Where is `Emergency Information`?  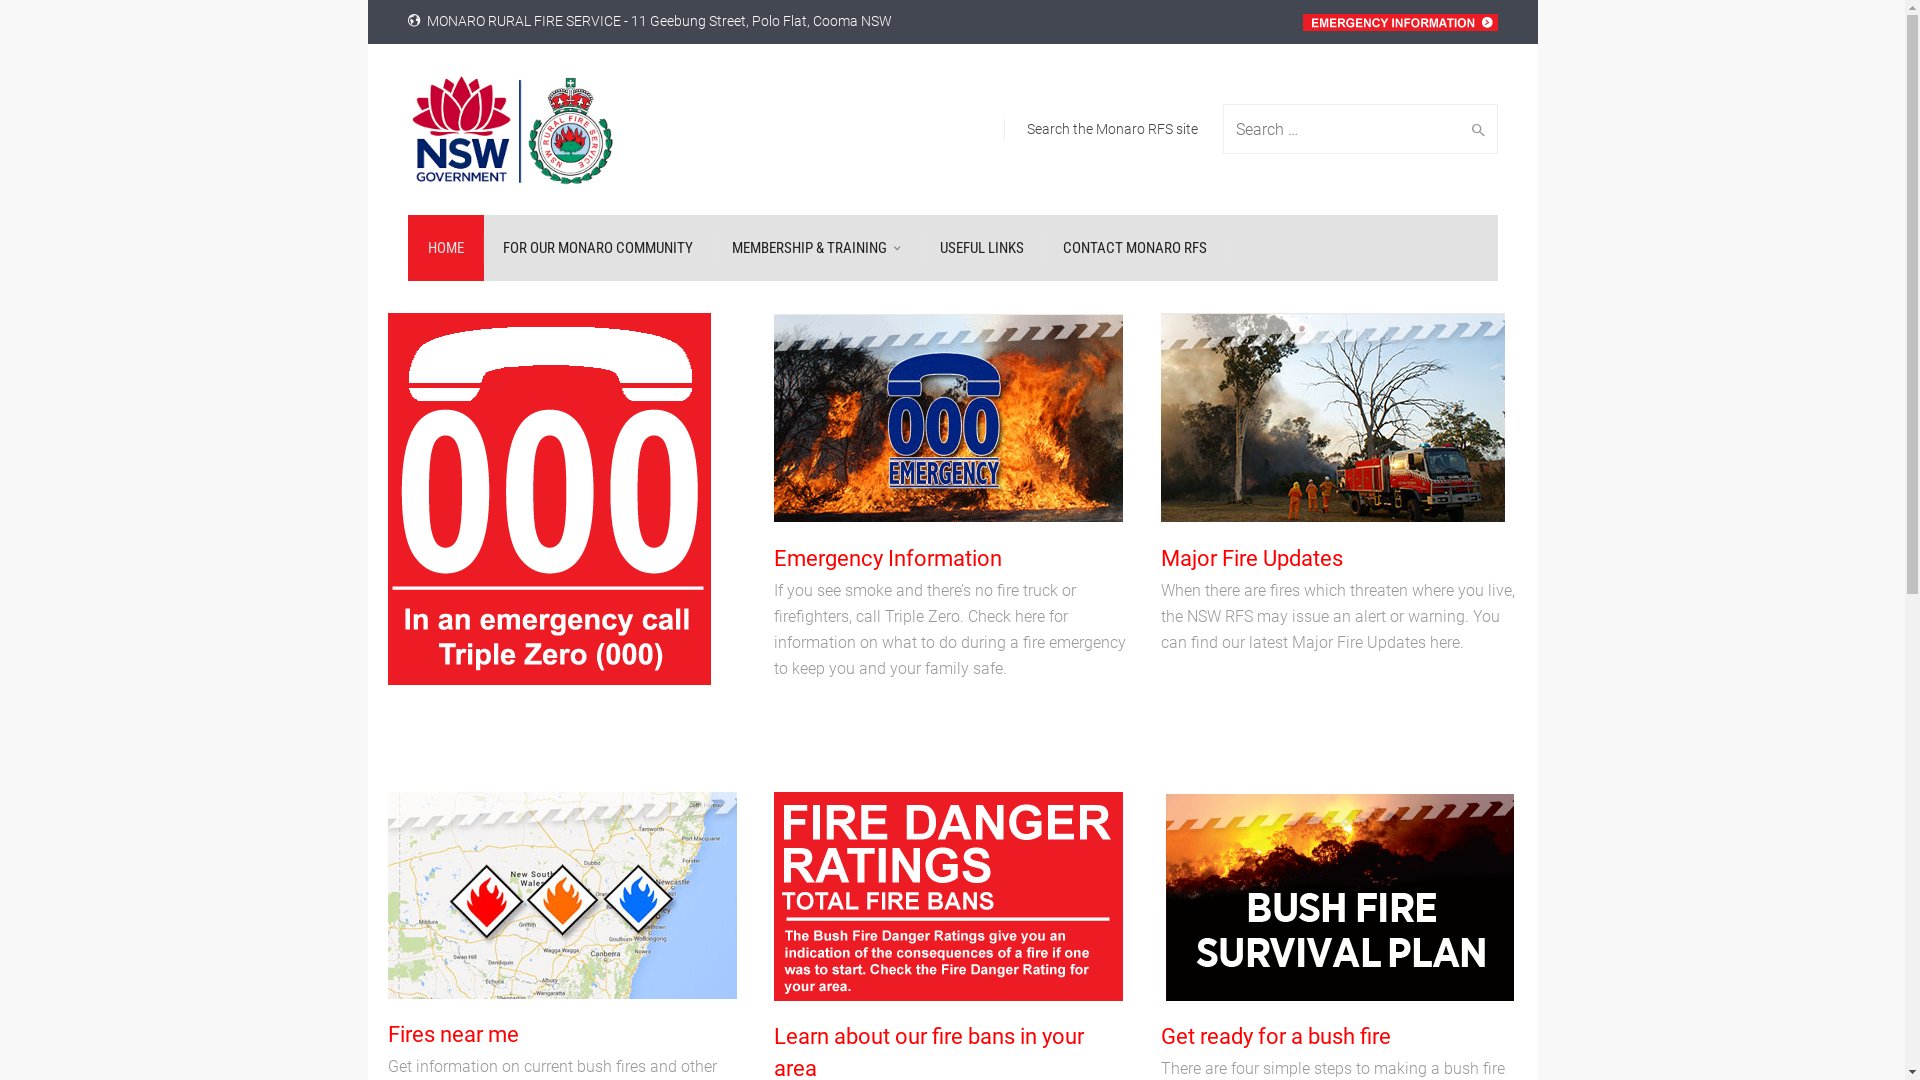 Emergency Information is located at coordinates (888, 558).